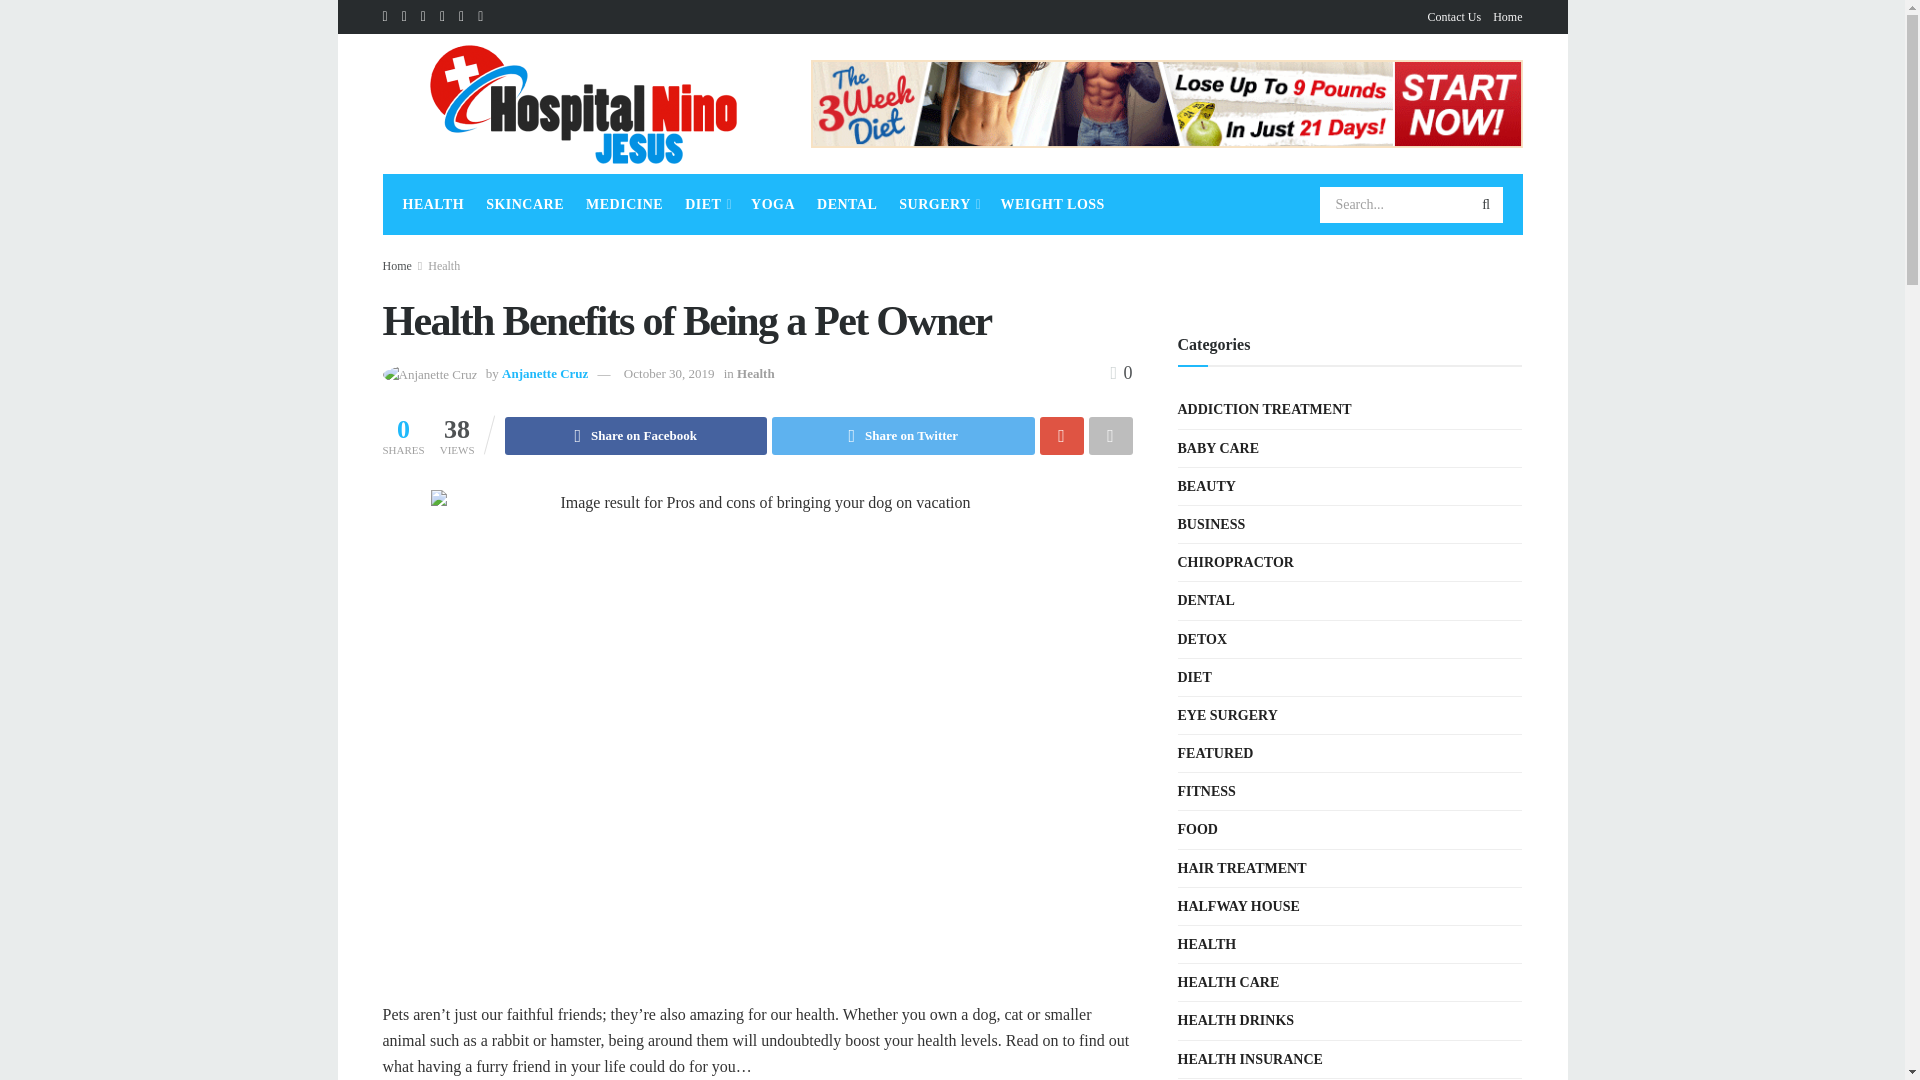  I want to click on Share on Twitter, so click(902, 435).